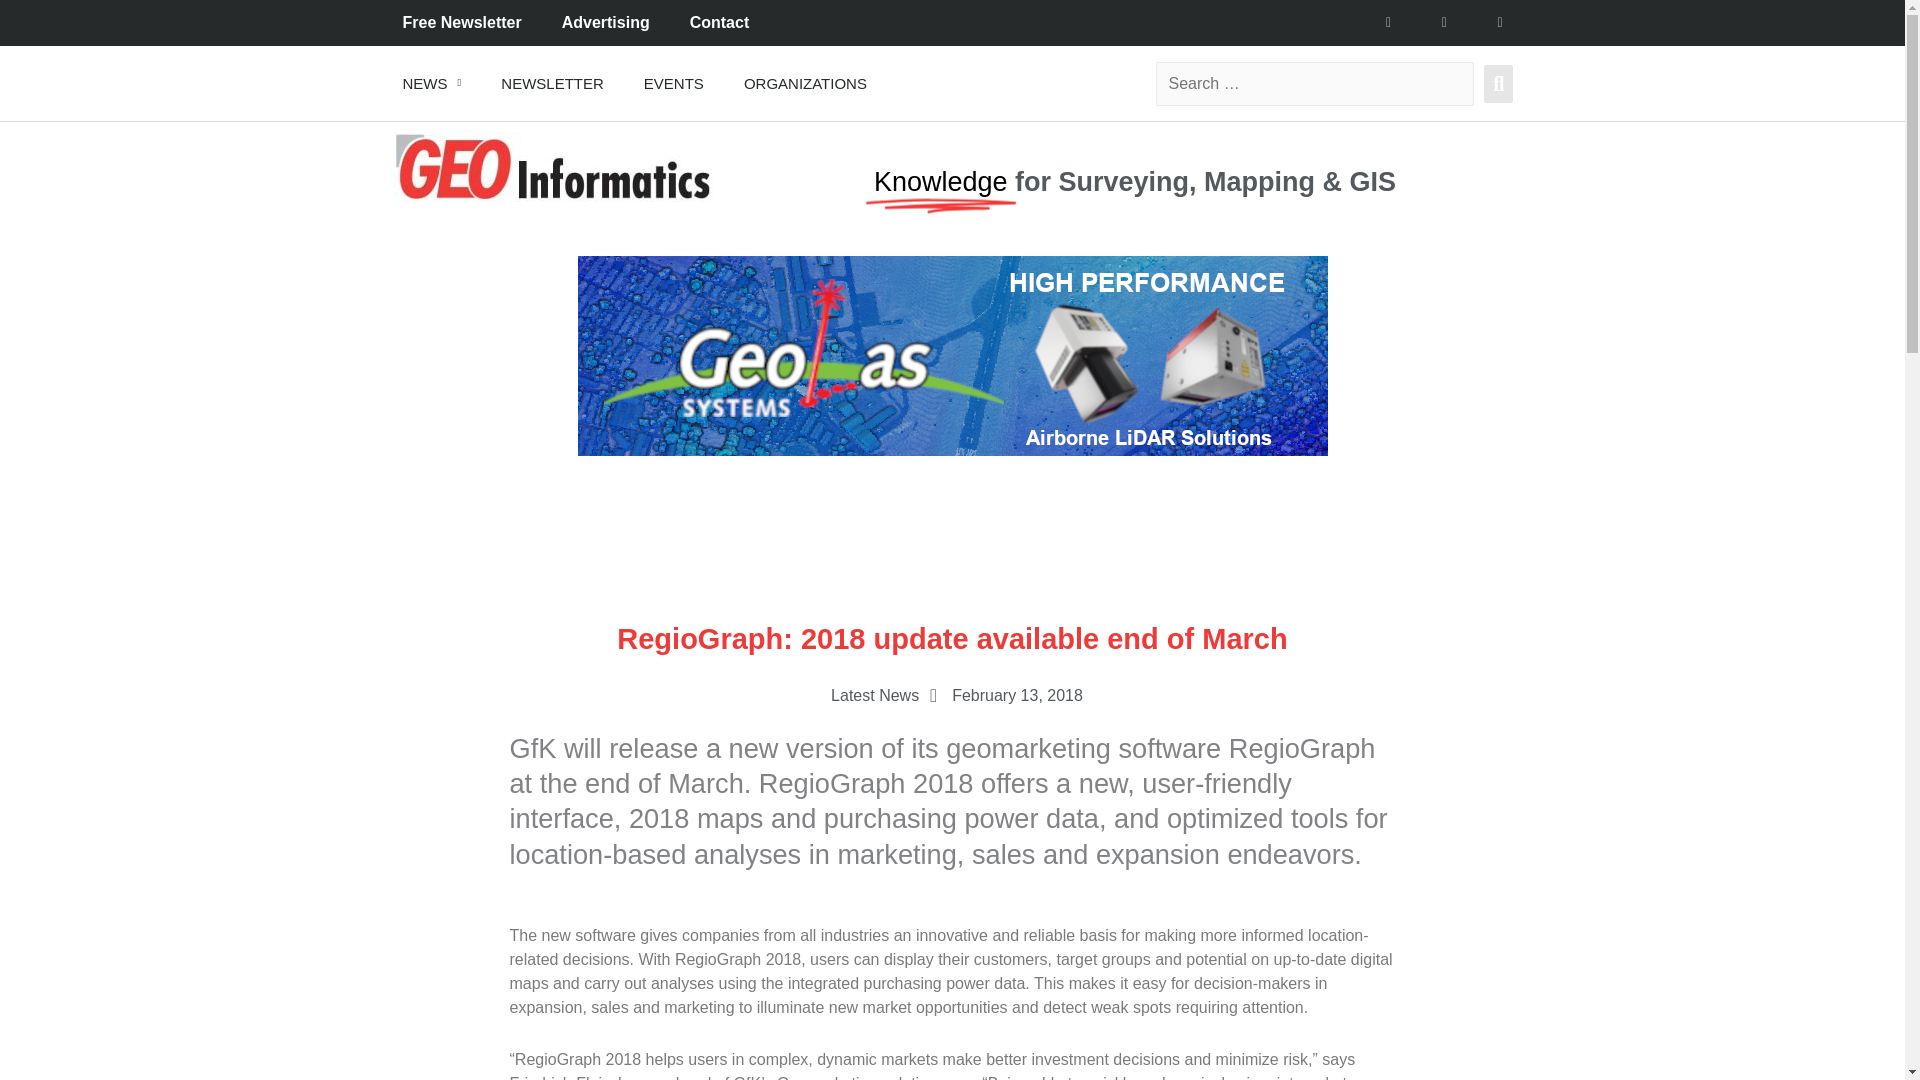 This screenshot has height=1080, width=1920. Describe the element at coordinates (552, 82) in the screenshot. I see `FREE eNewsletter` at that location.